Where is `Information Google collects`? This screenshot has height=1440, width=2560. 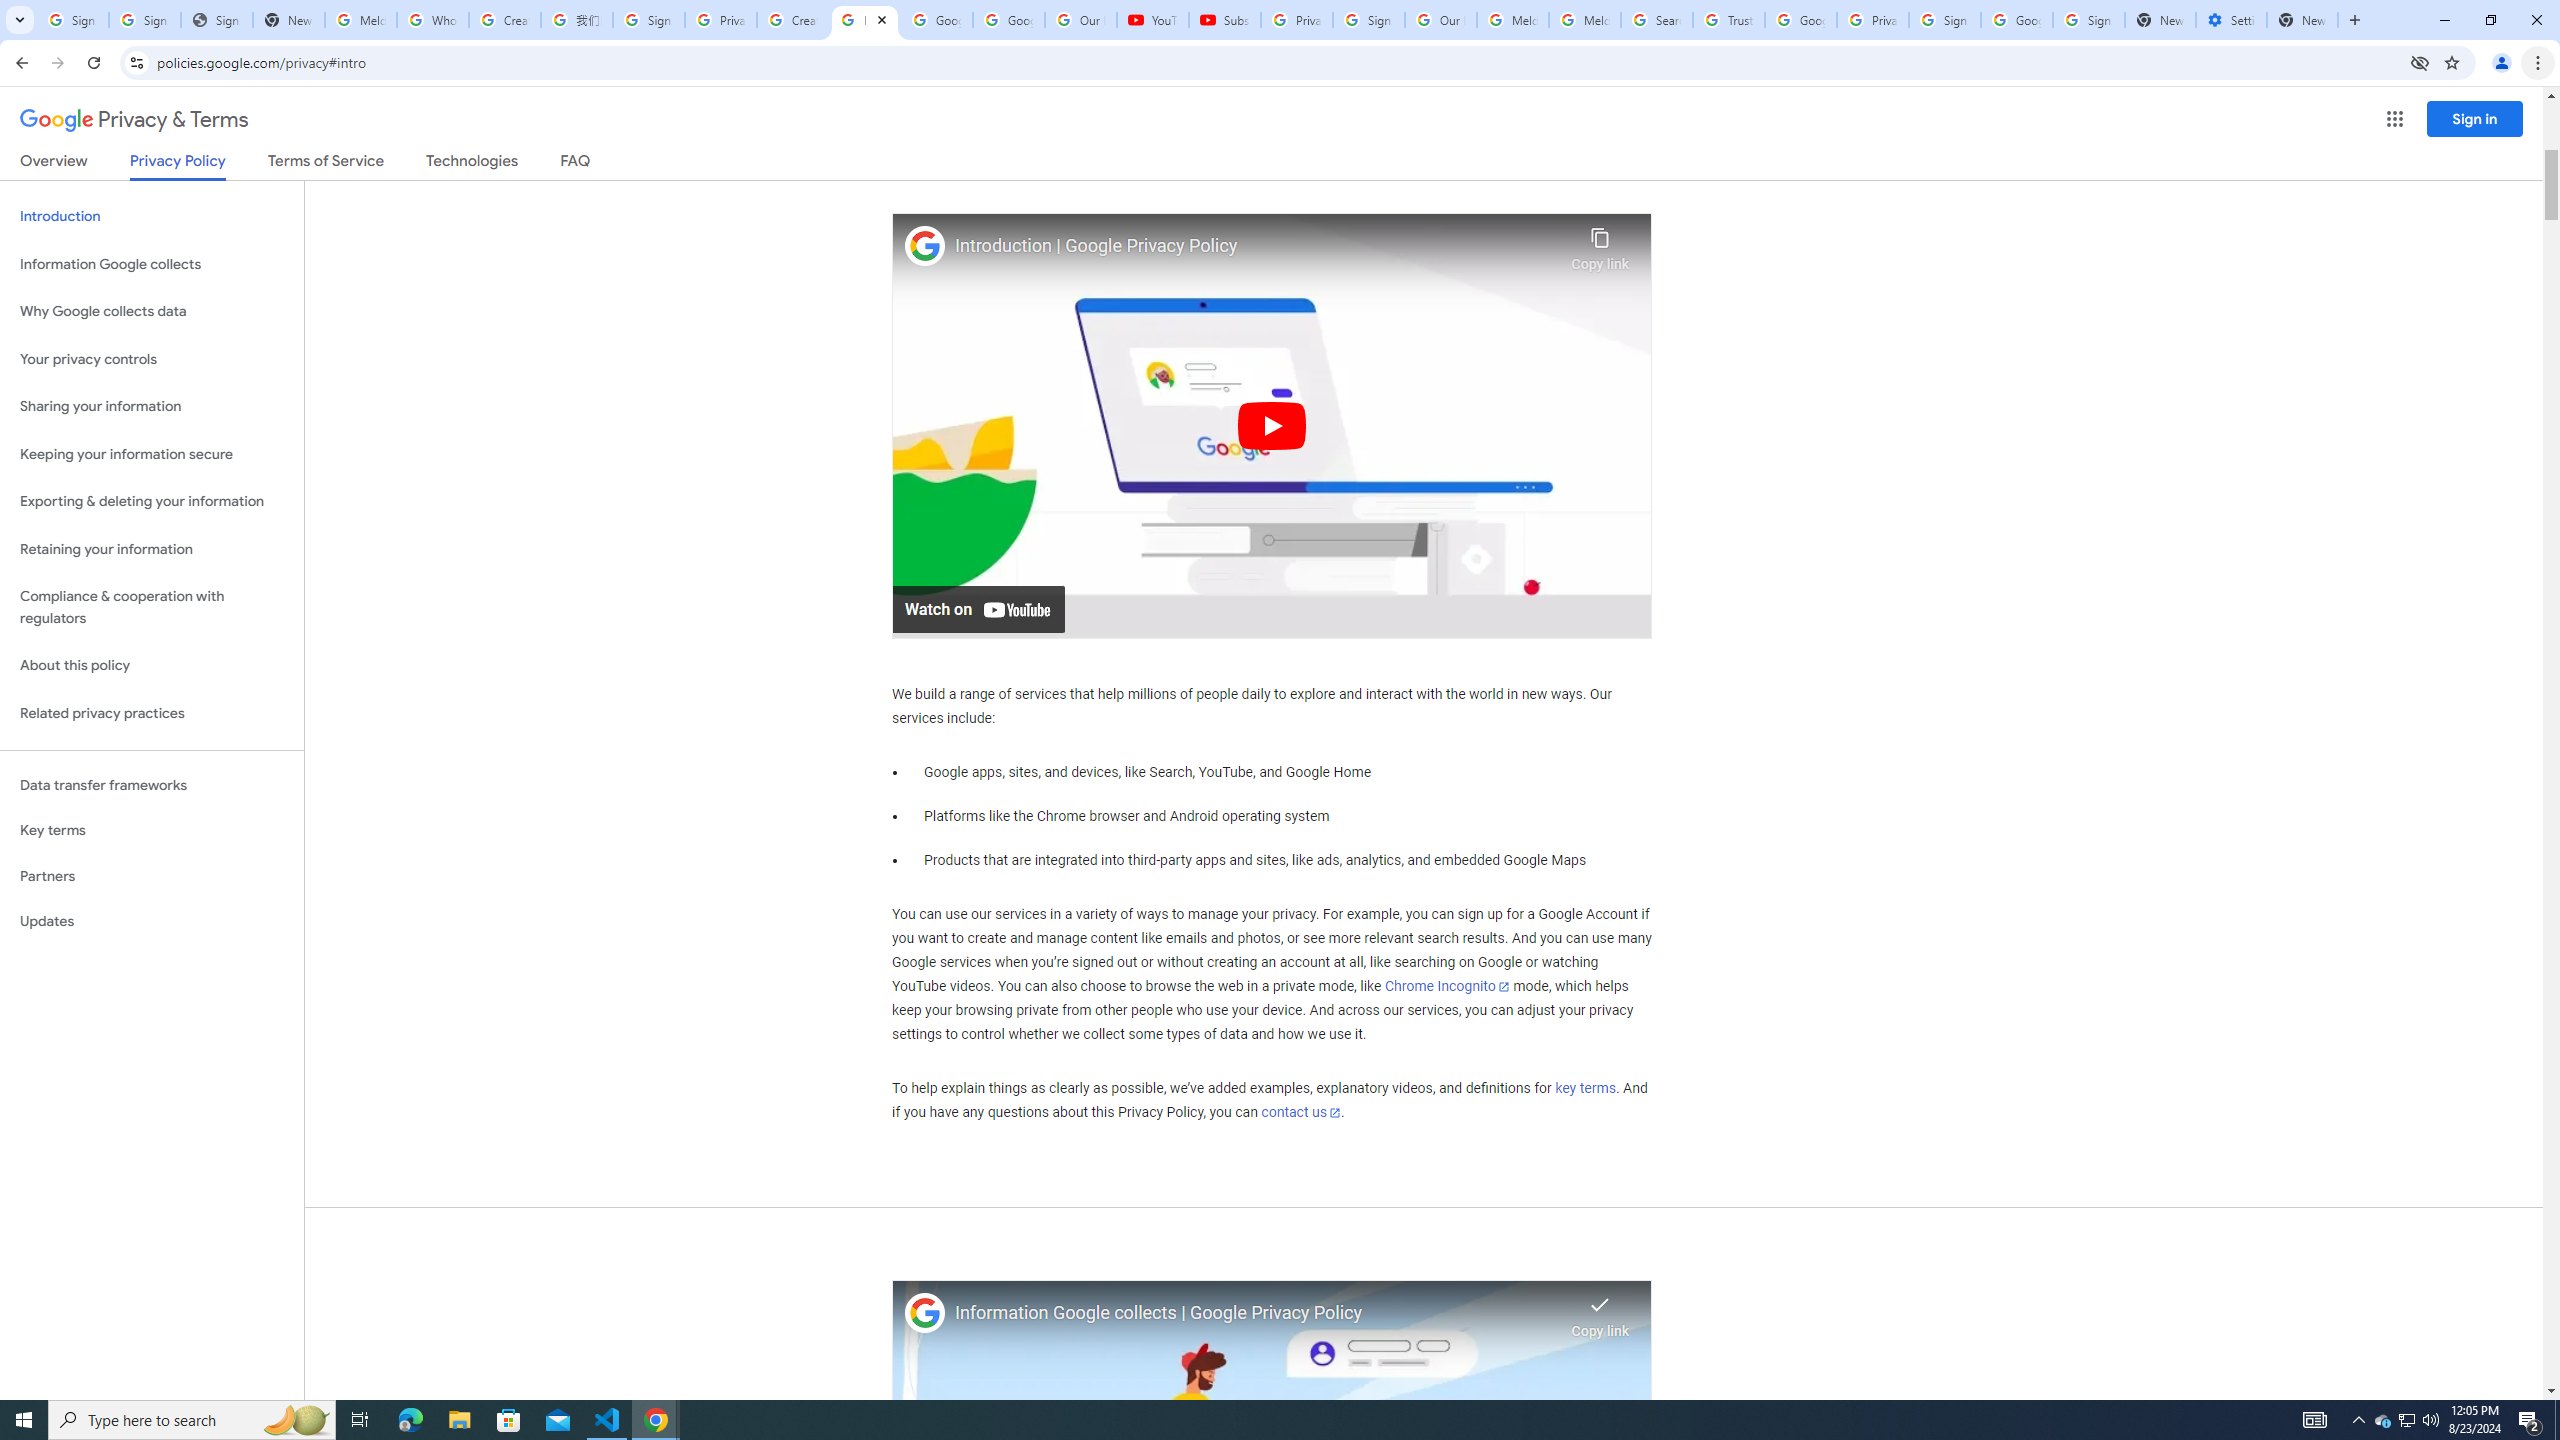 Information Google collects is located at coordinates (152, 264).